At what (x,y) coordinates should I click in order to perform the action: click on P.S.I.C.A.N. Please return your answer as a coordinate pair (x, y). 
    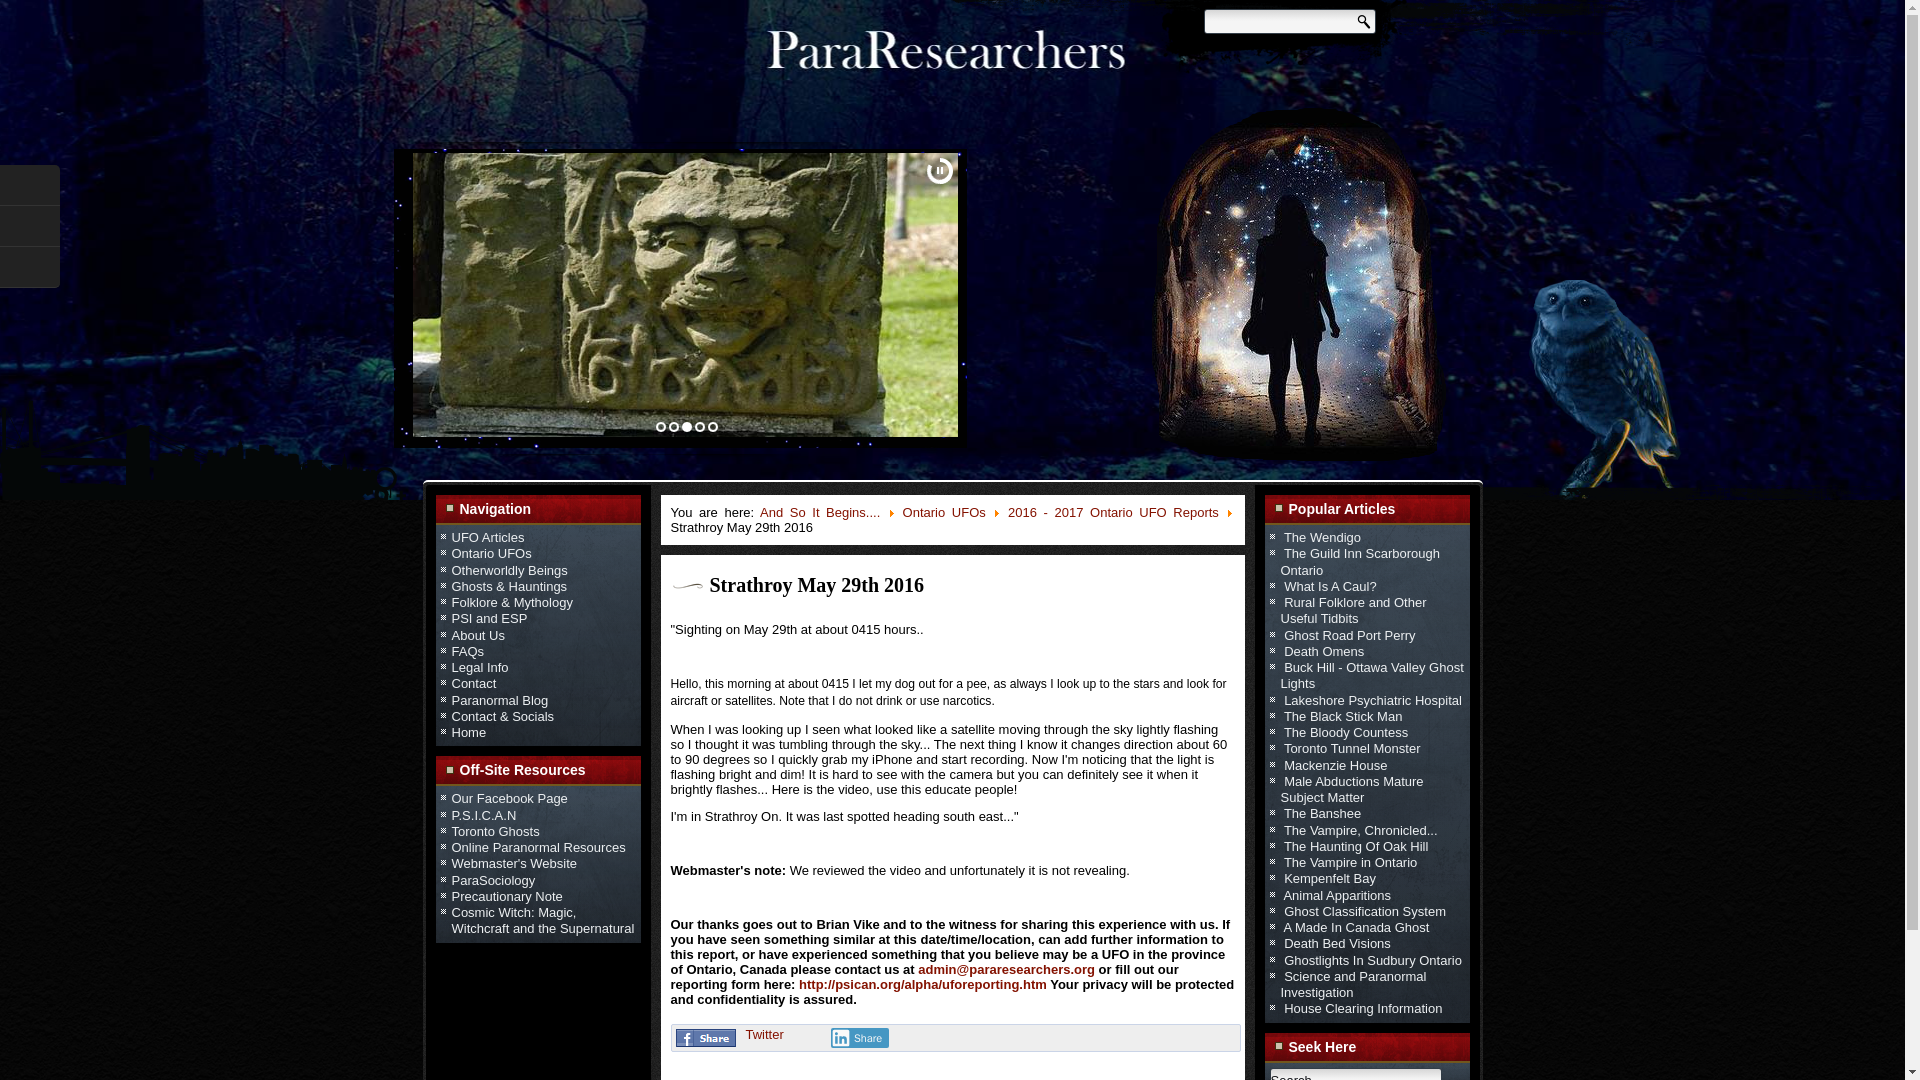
    Looking at the image, I should click on (484, 814).